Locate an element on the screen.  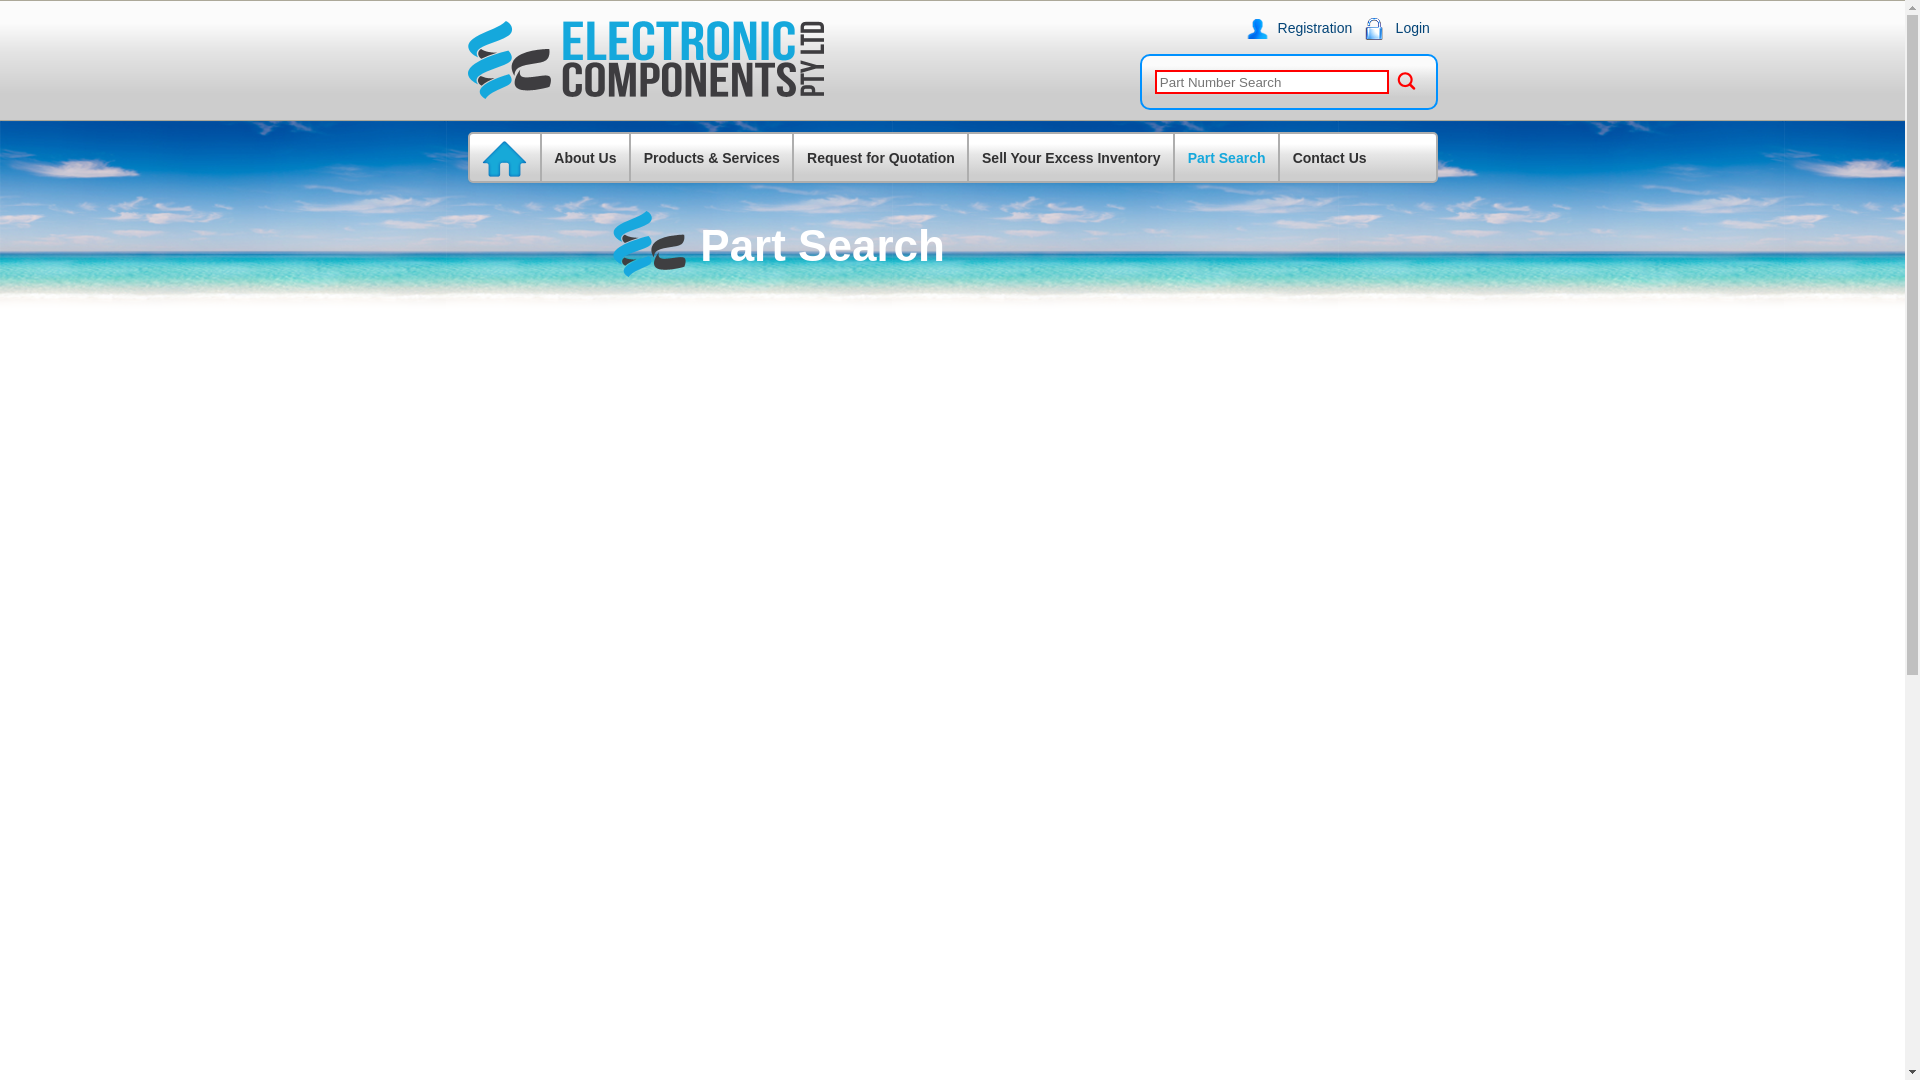
Part Search is located at coordinates (1226, 158).